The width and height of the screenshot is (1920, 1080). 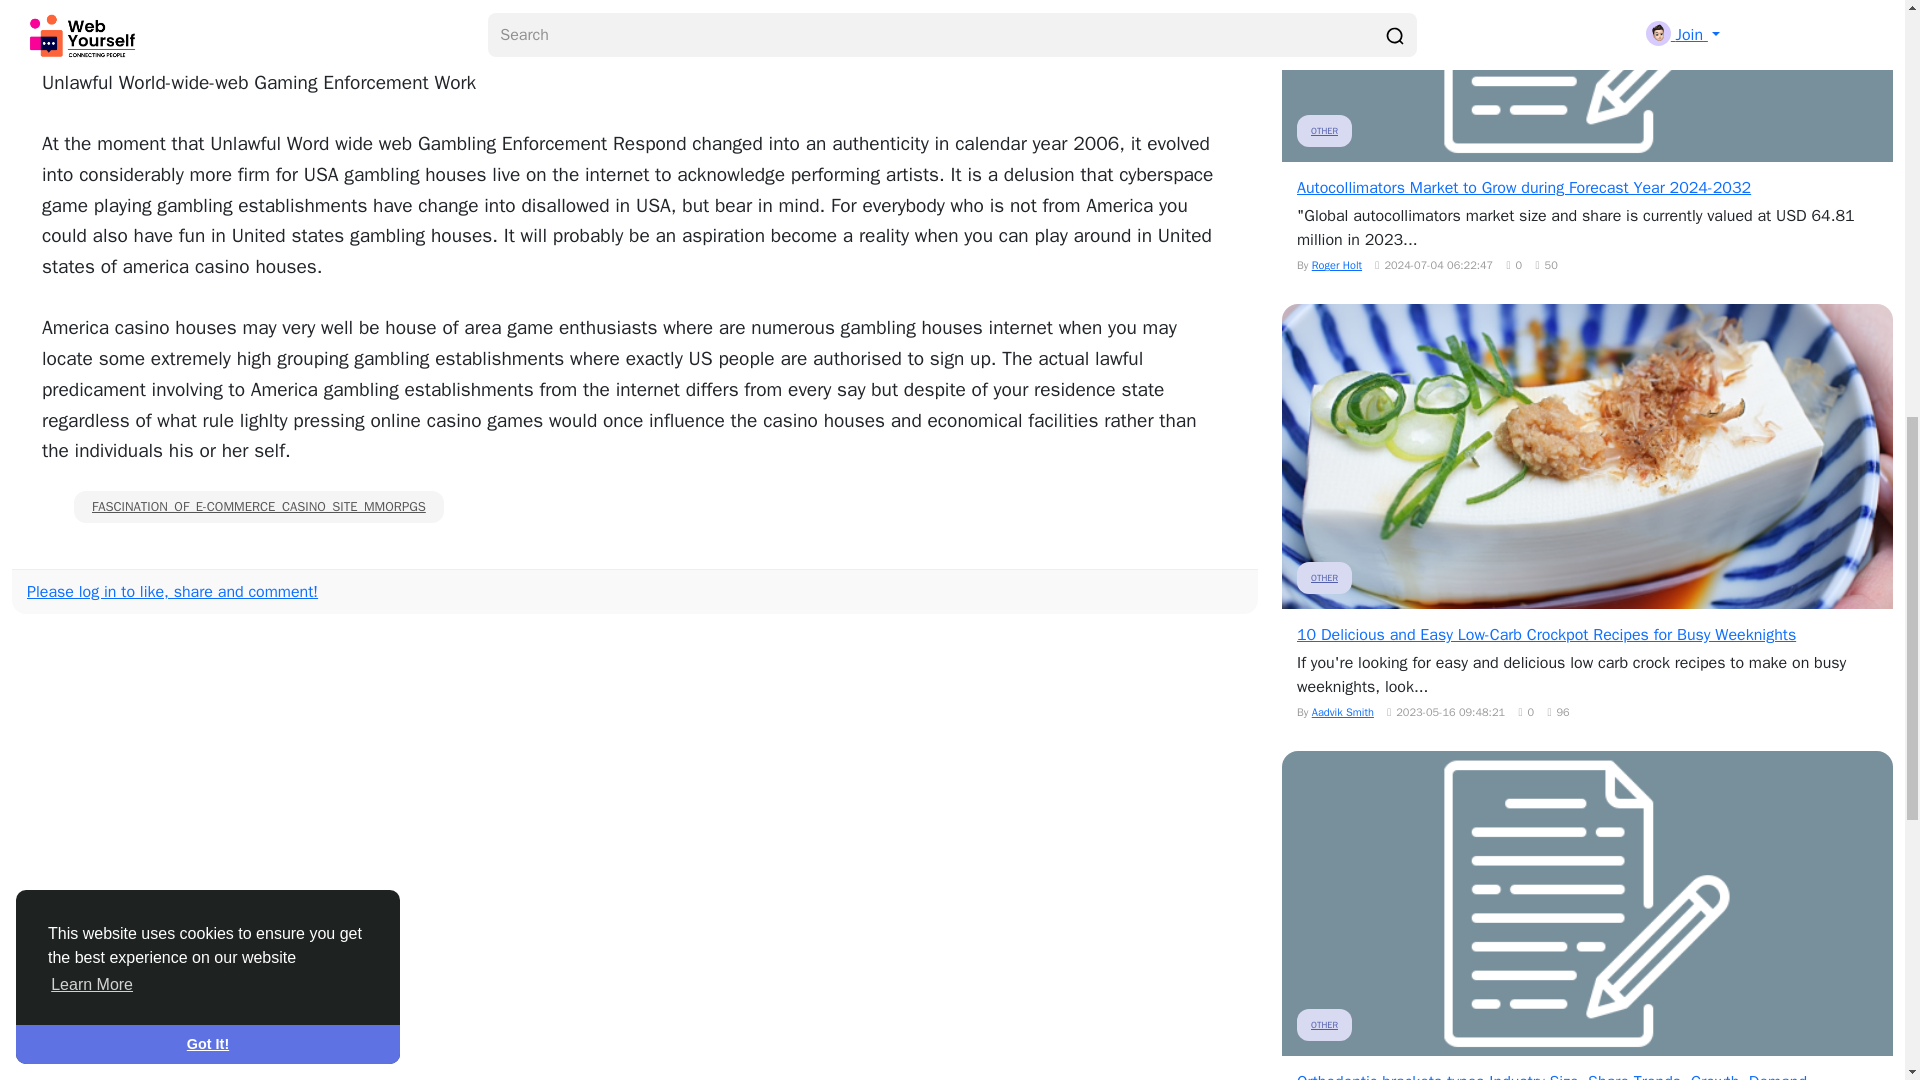 I want to click on Please log in to like, share and comment!, so click(x=172, y=592).